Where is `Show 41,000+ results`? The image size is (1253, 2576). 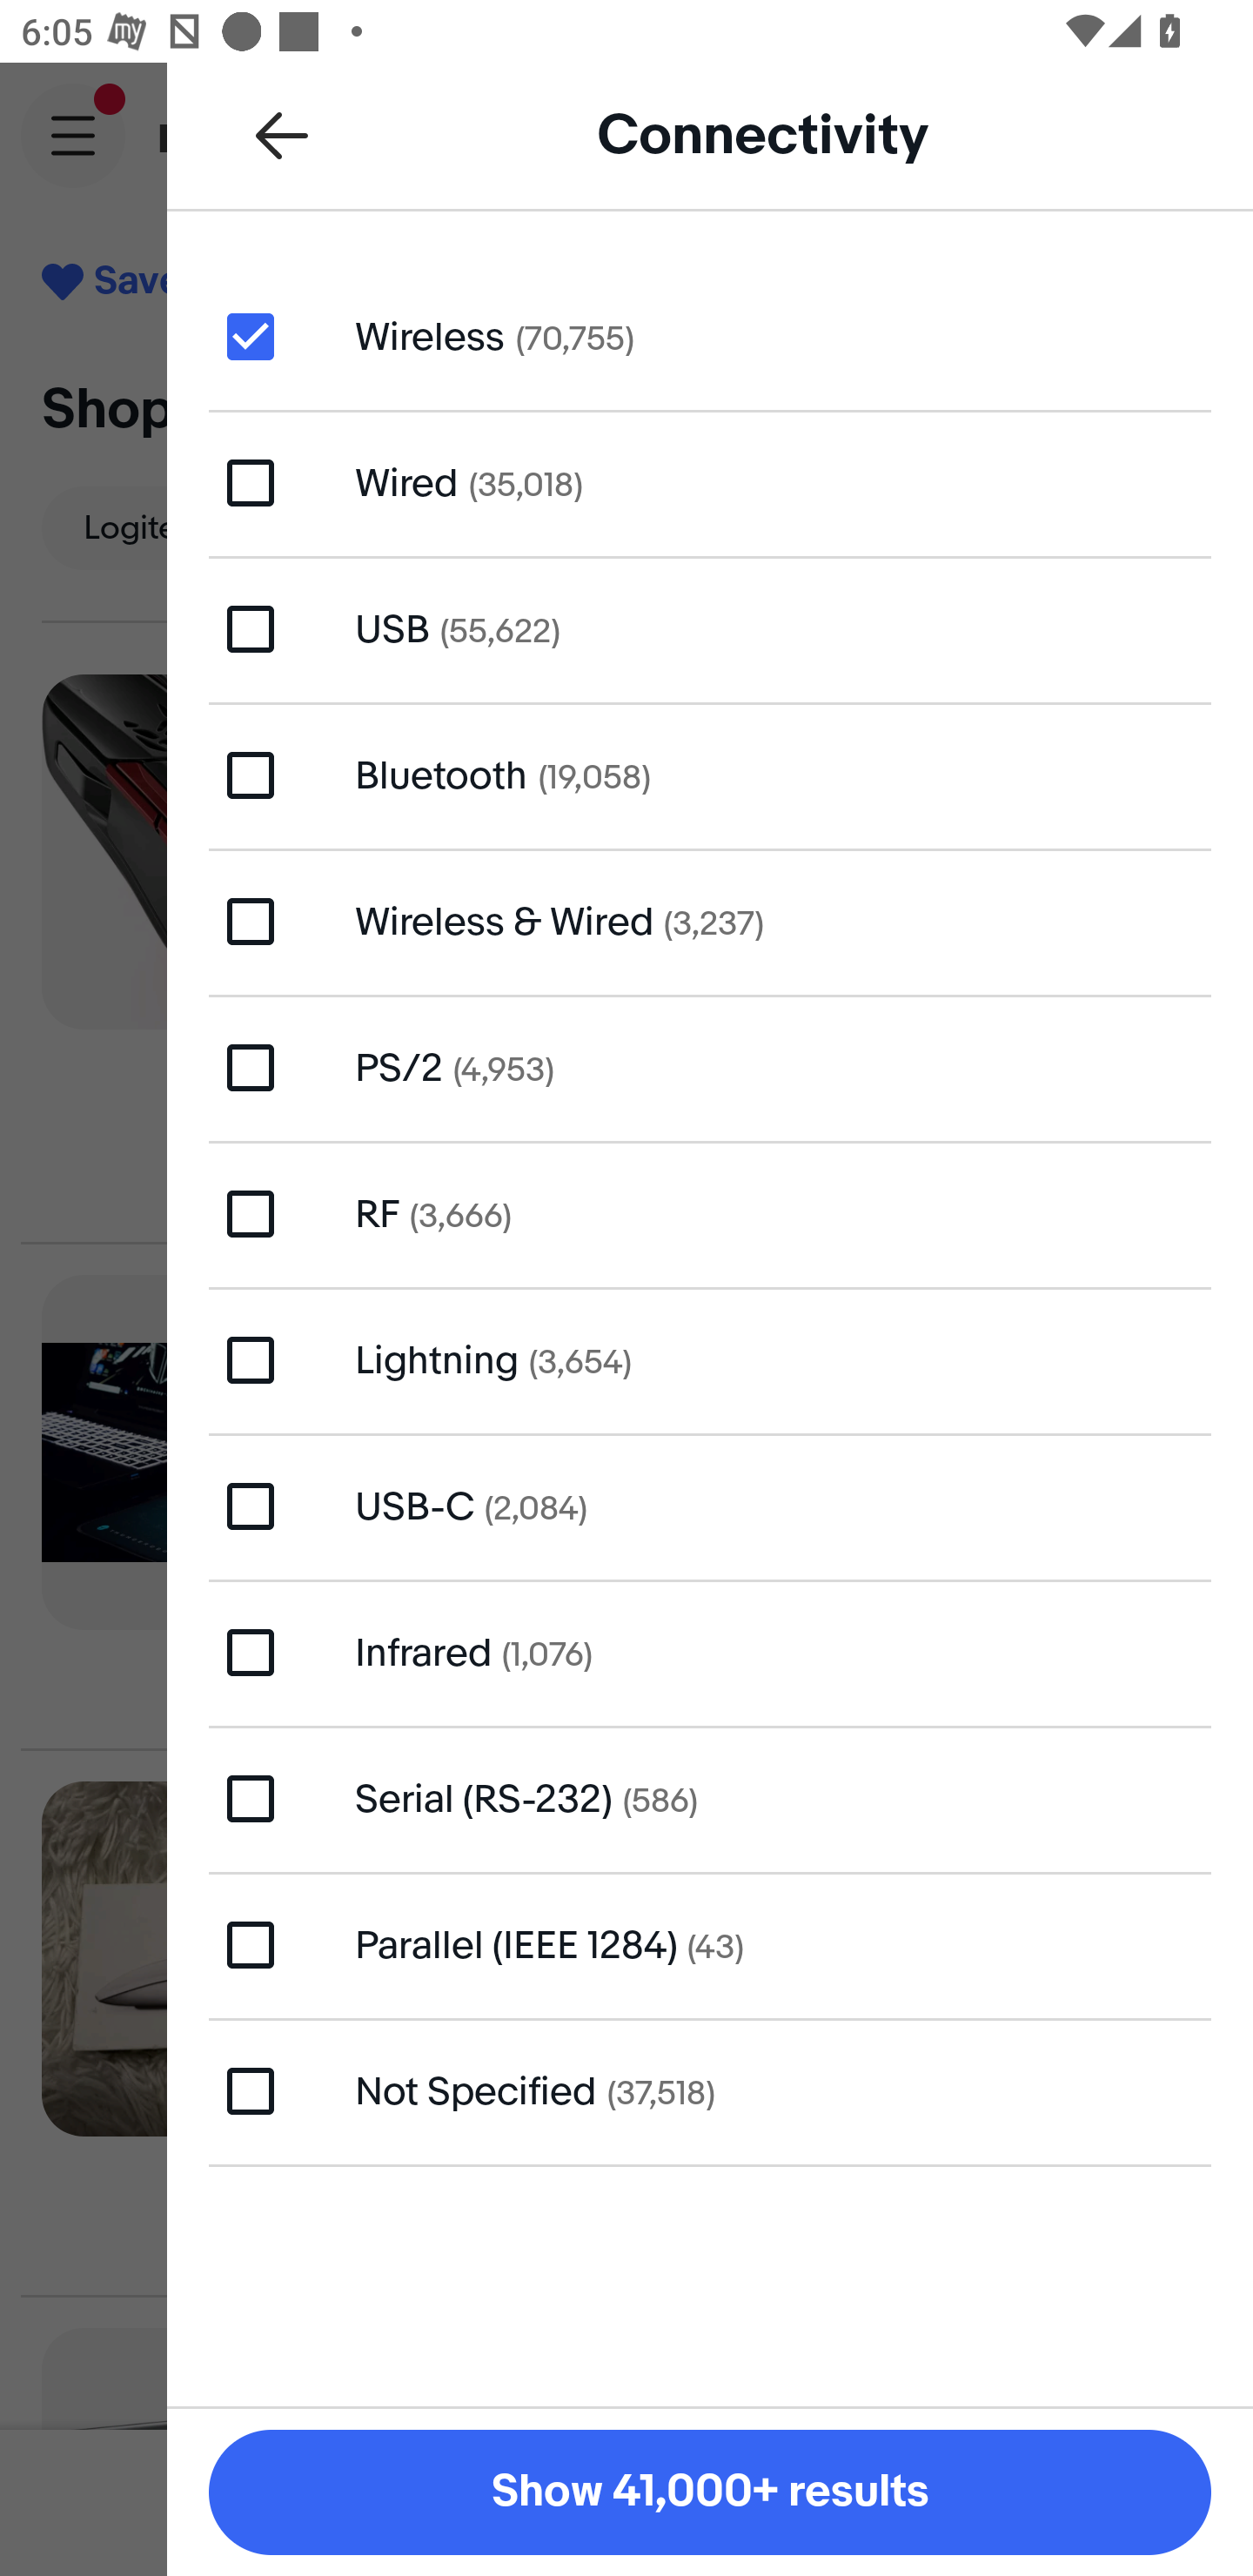 Show 41,000+ results is located at coordinates (710, 2492).